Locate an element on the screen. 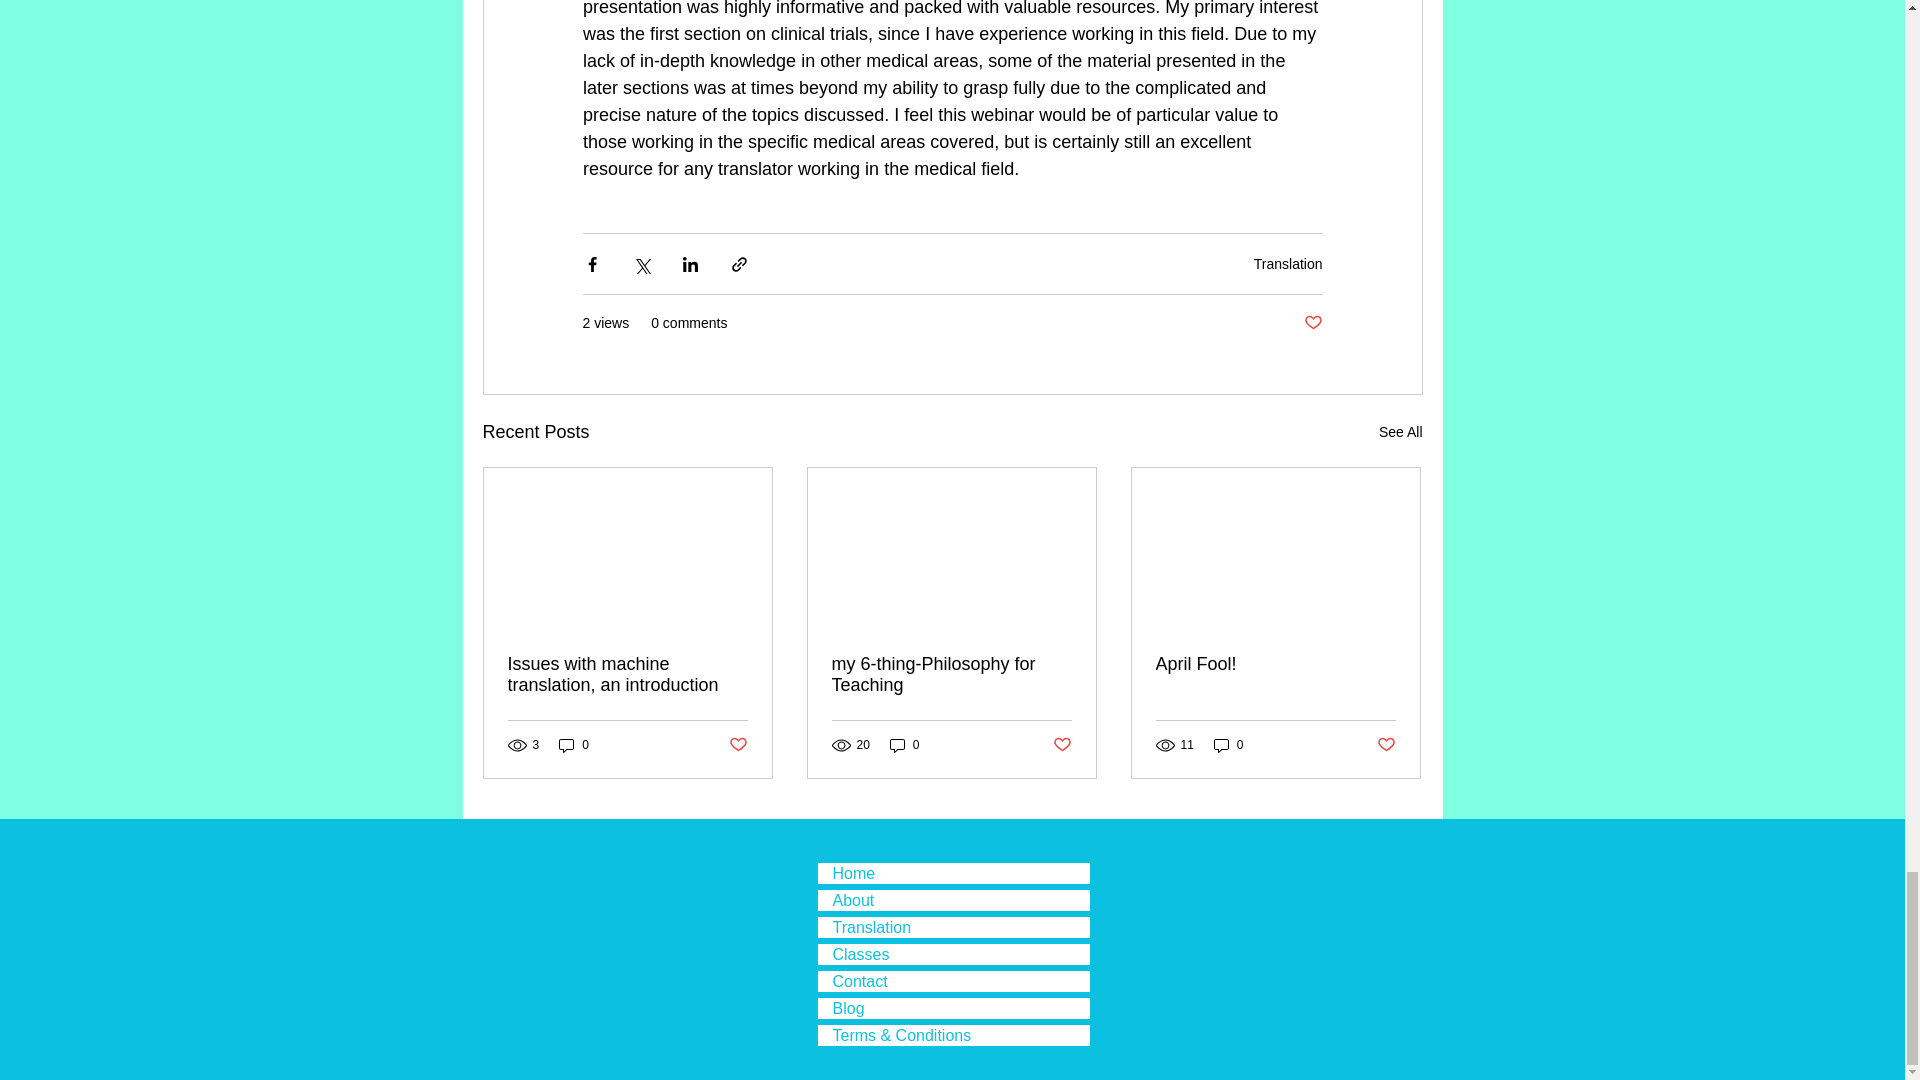  See All is located at coordinates (1400, 432).